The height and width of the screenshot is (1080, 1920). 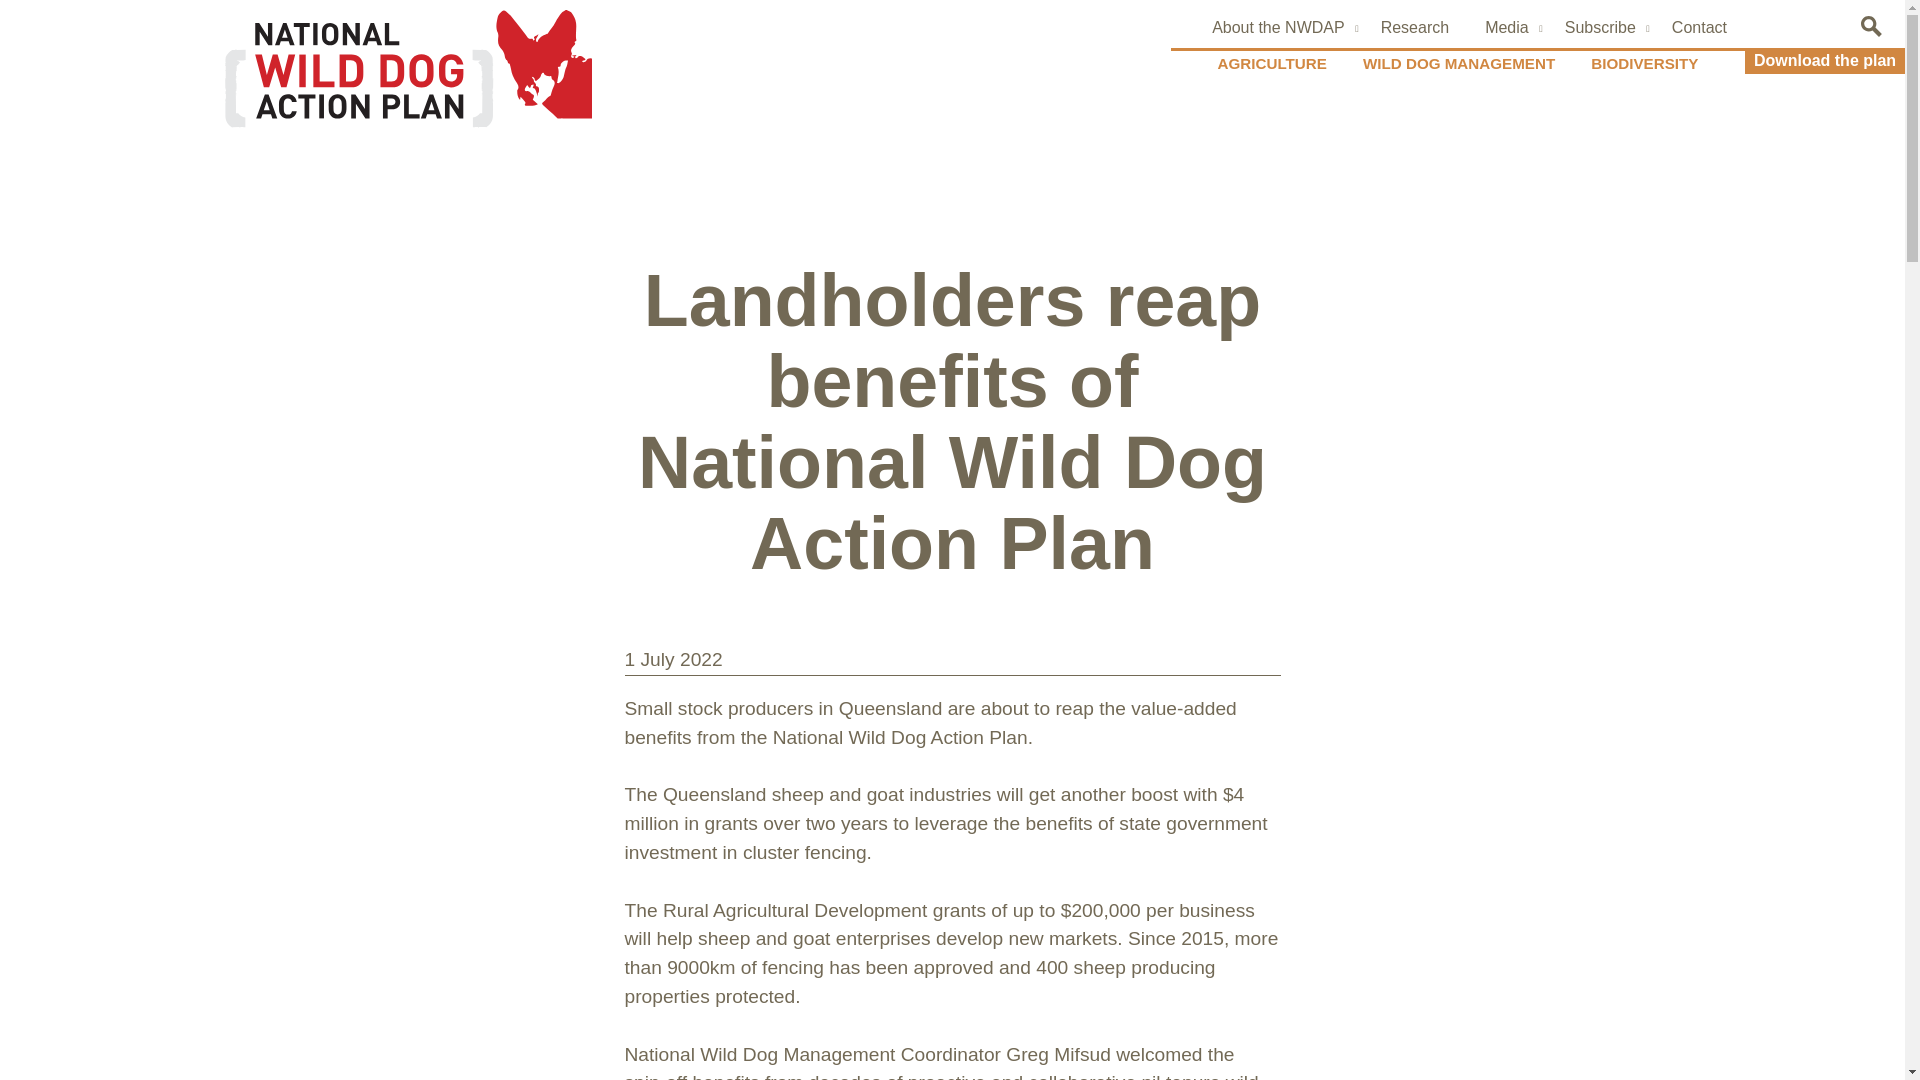 I want to click on AGRICULTURE, so click(x=1272, y=64).